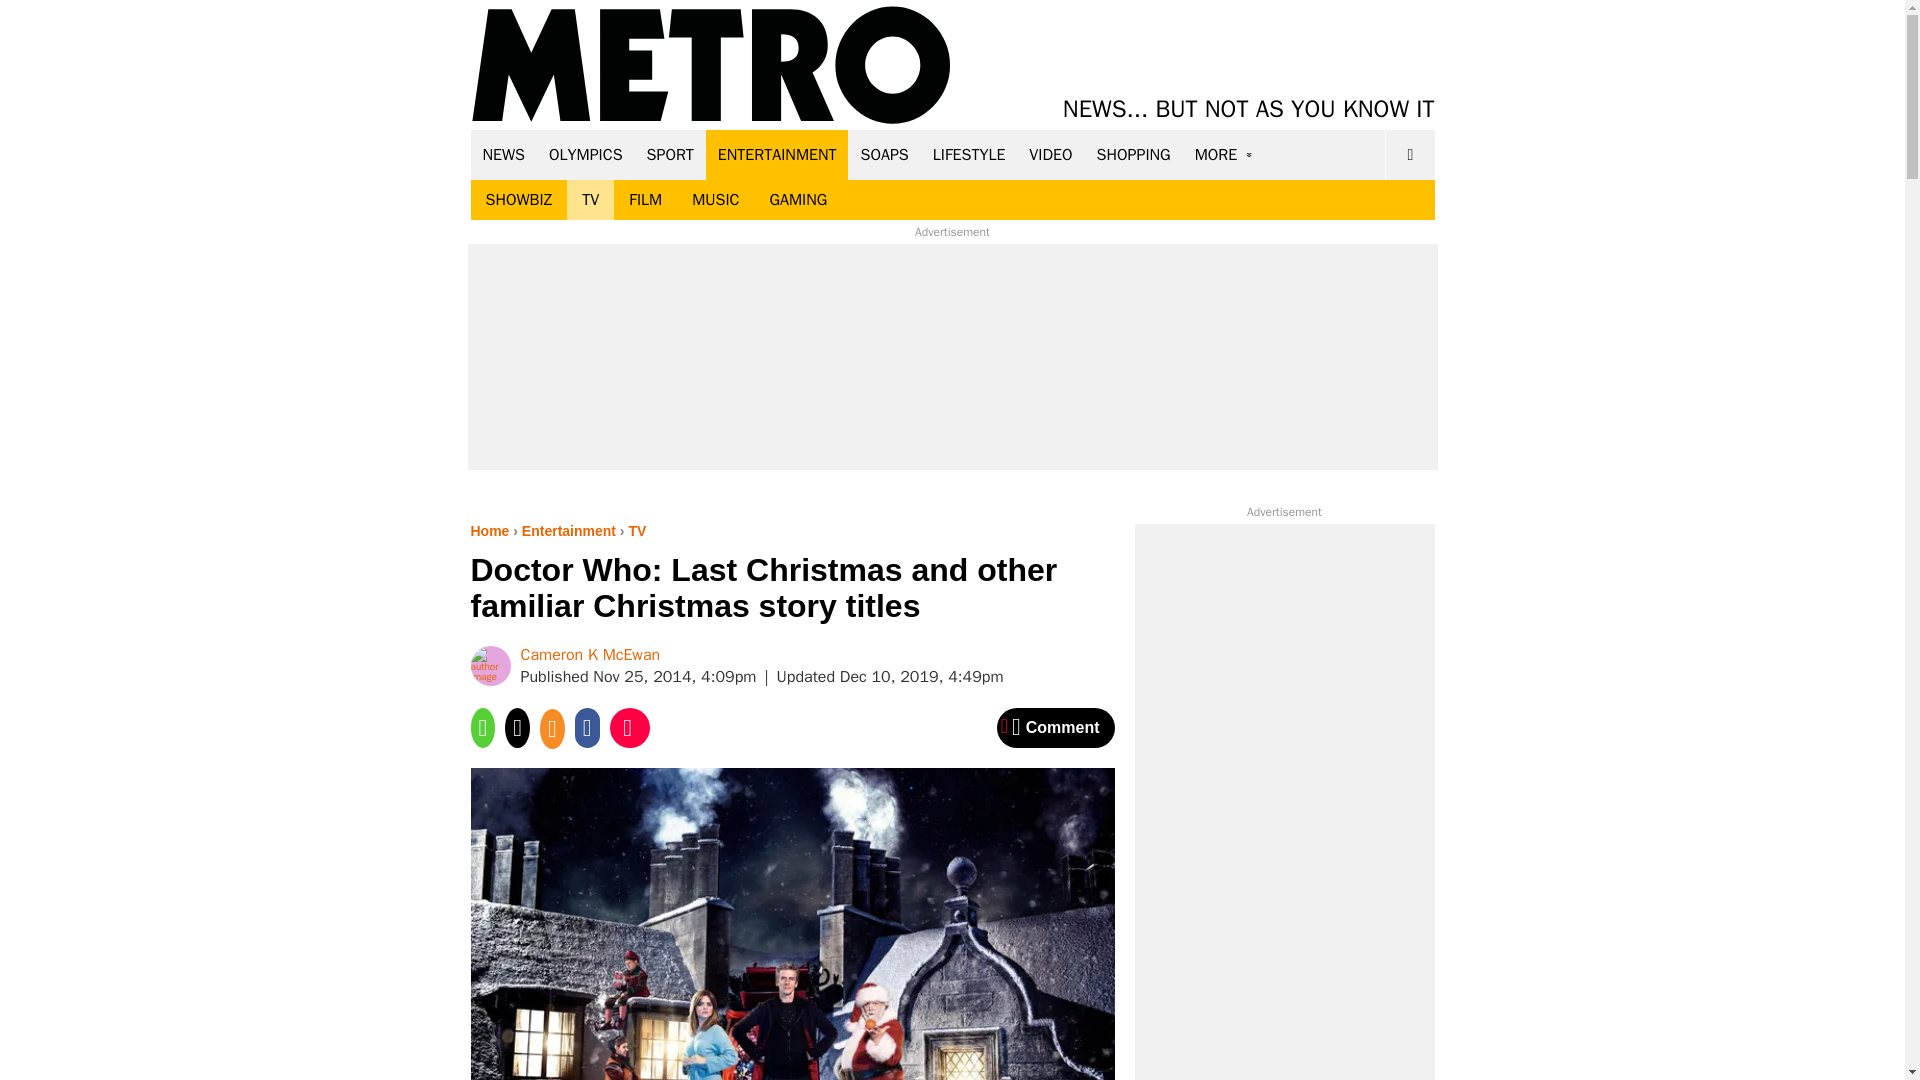 The image size is (1920, 1080). I want to click on LIFESTYLE, so click(969, 154).